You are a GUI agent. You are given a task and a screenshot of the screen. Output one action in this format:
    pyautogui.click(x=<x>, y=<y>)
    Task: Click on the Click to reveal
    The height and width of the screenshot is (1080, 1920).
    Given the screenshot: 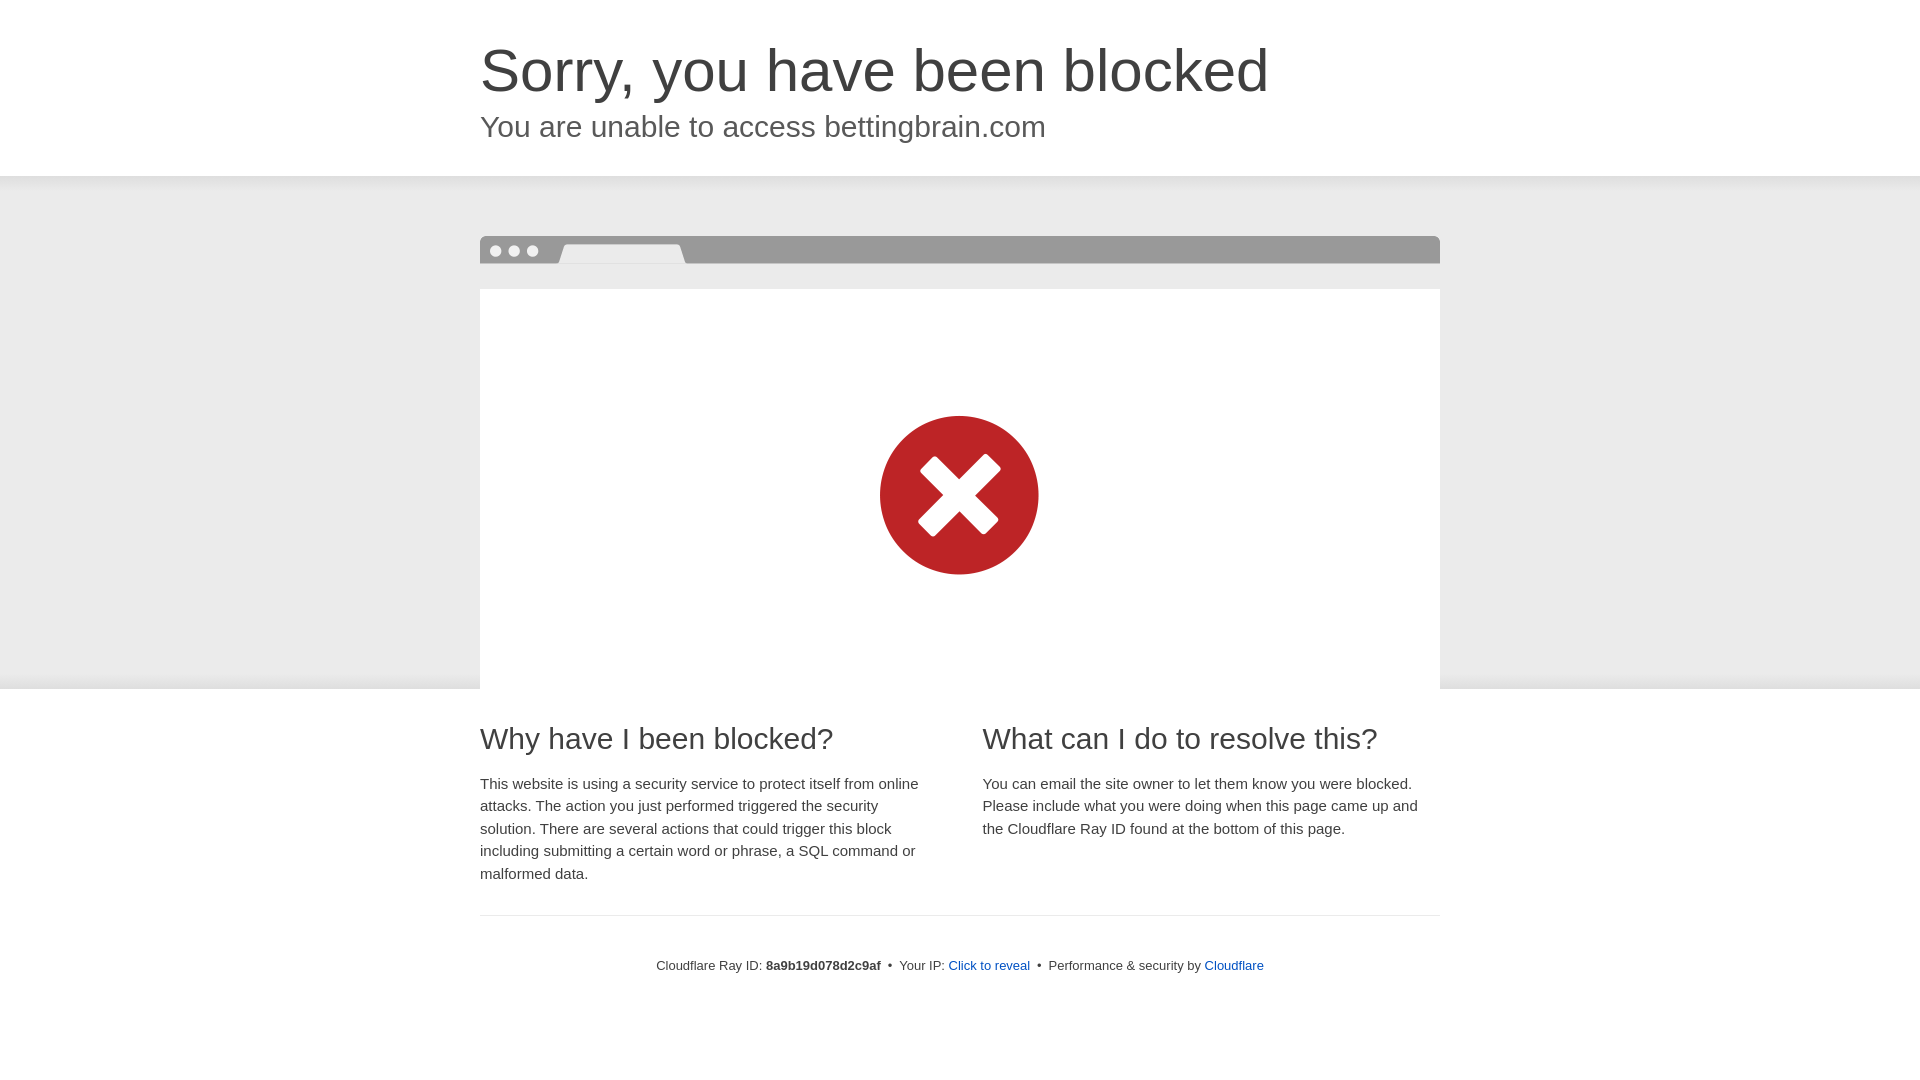 What is the action you would take?
    pyautogui.click(x=990, y=966)
    